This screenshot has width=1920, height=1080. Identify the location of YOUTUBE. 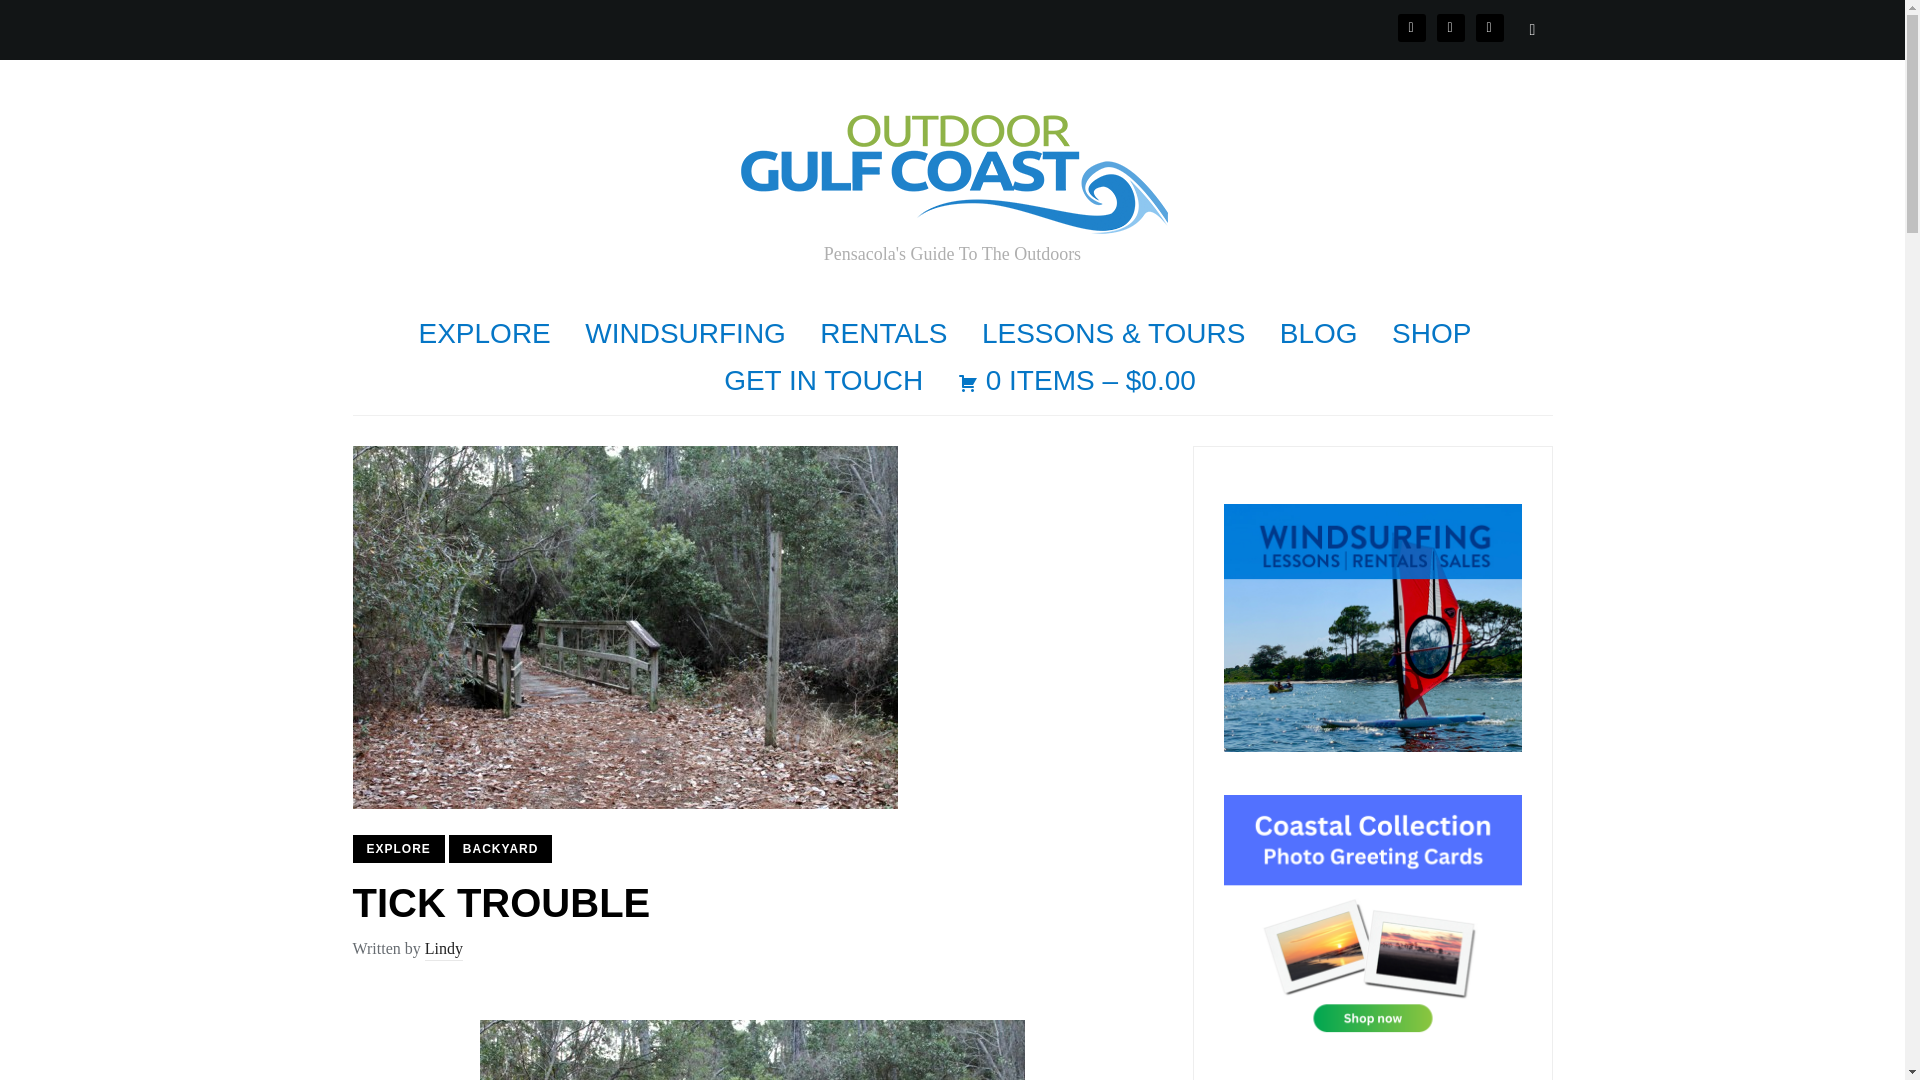
(1490, 27).